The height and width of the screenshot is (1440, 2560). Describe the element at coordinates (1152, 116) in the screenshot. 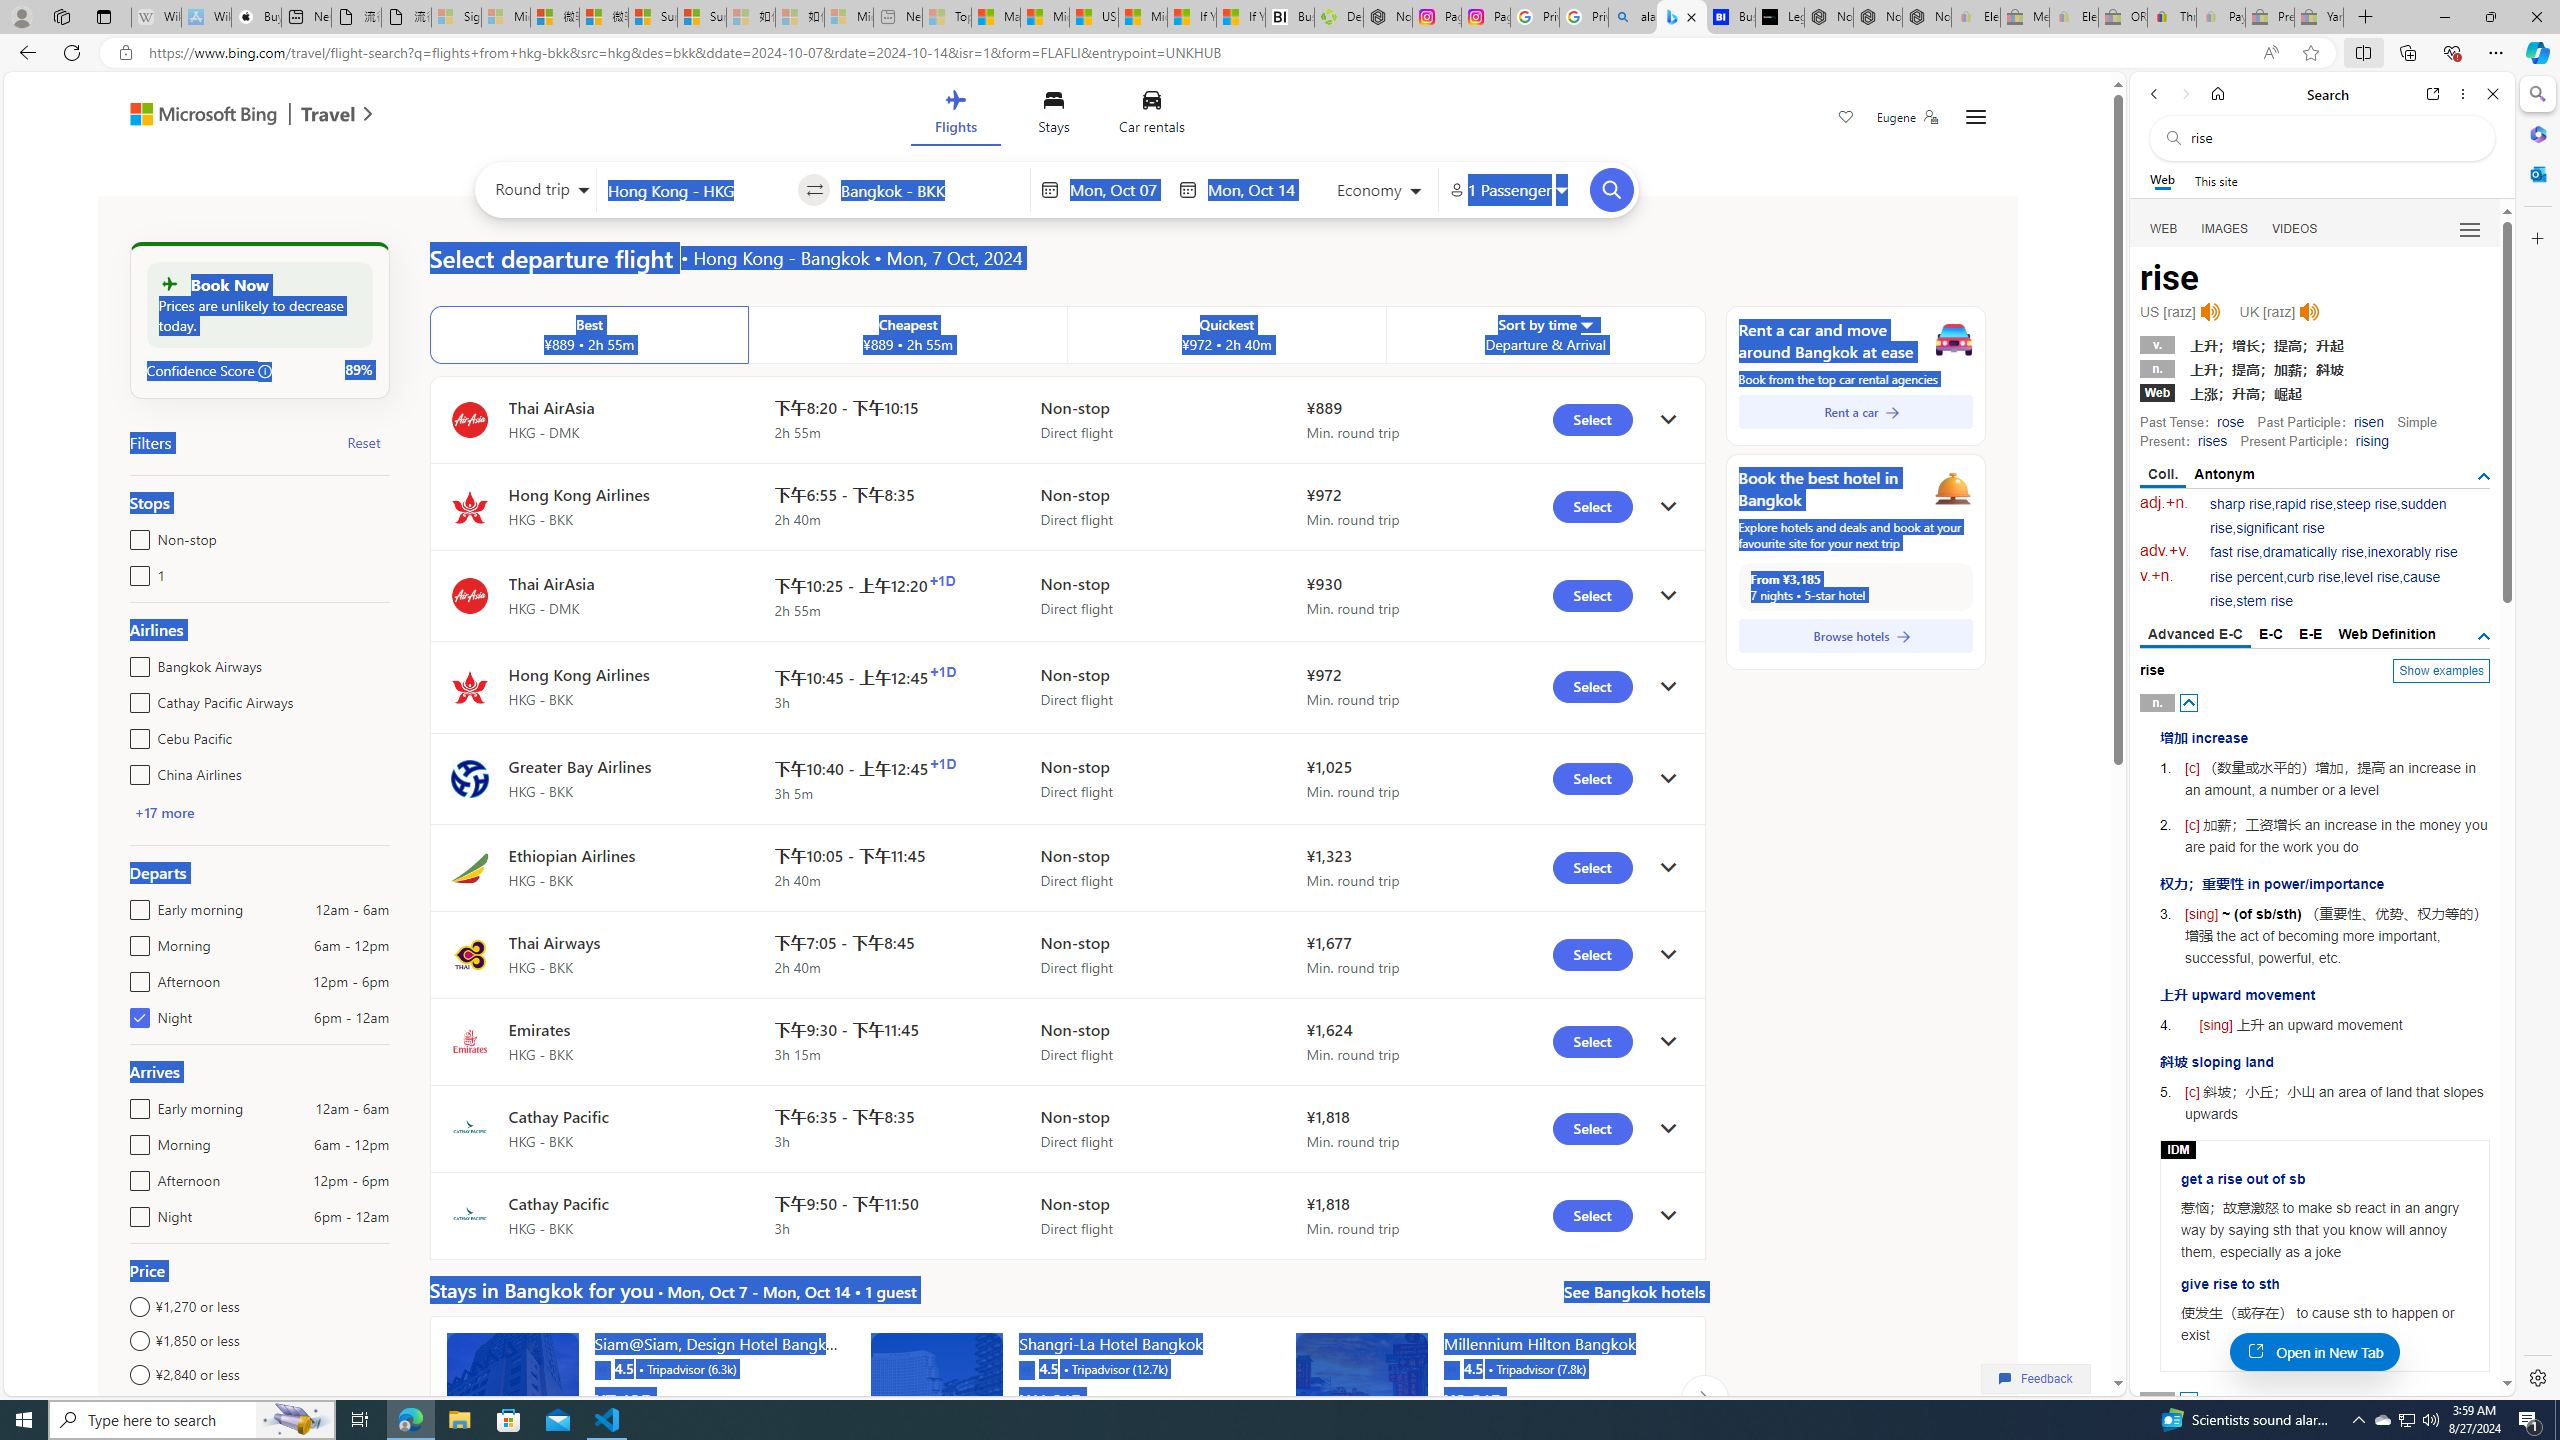

I see `Car rentals` at that location.